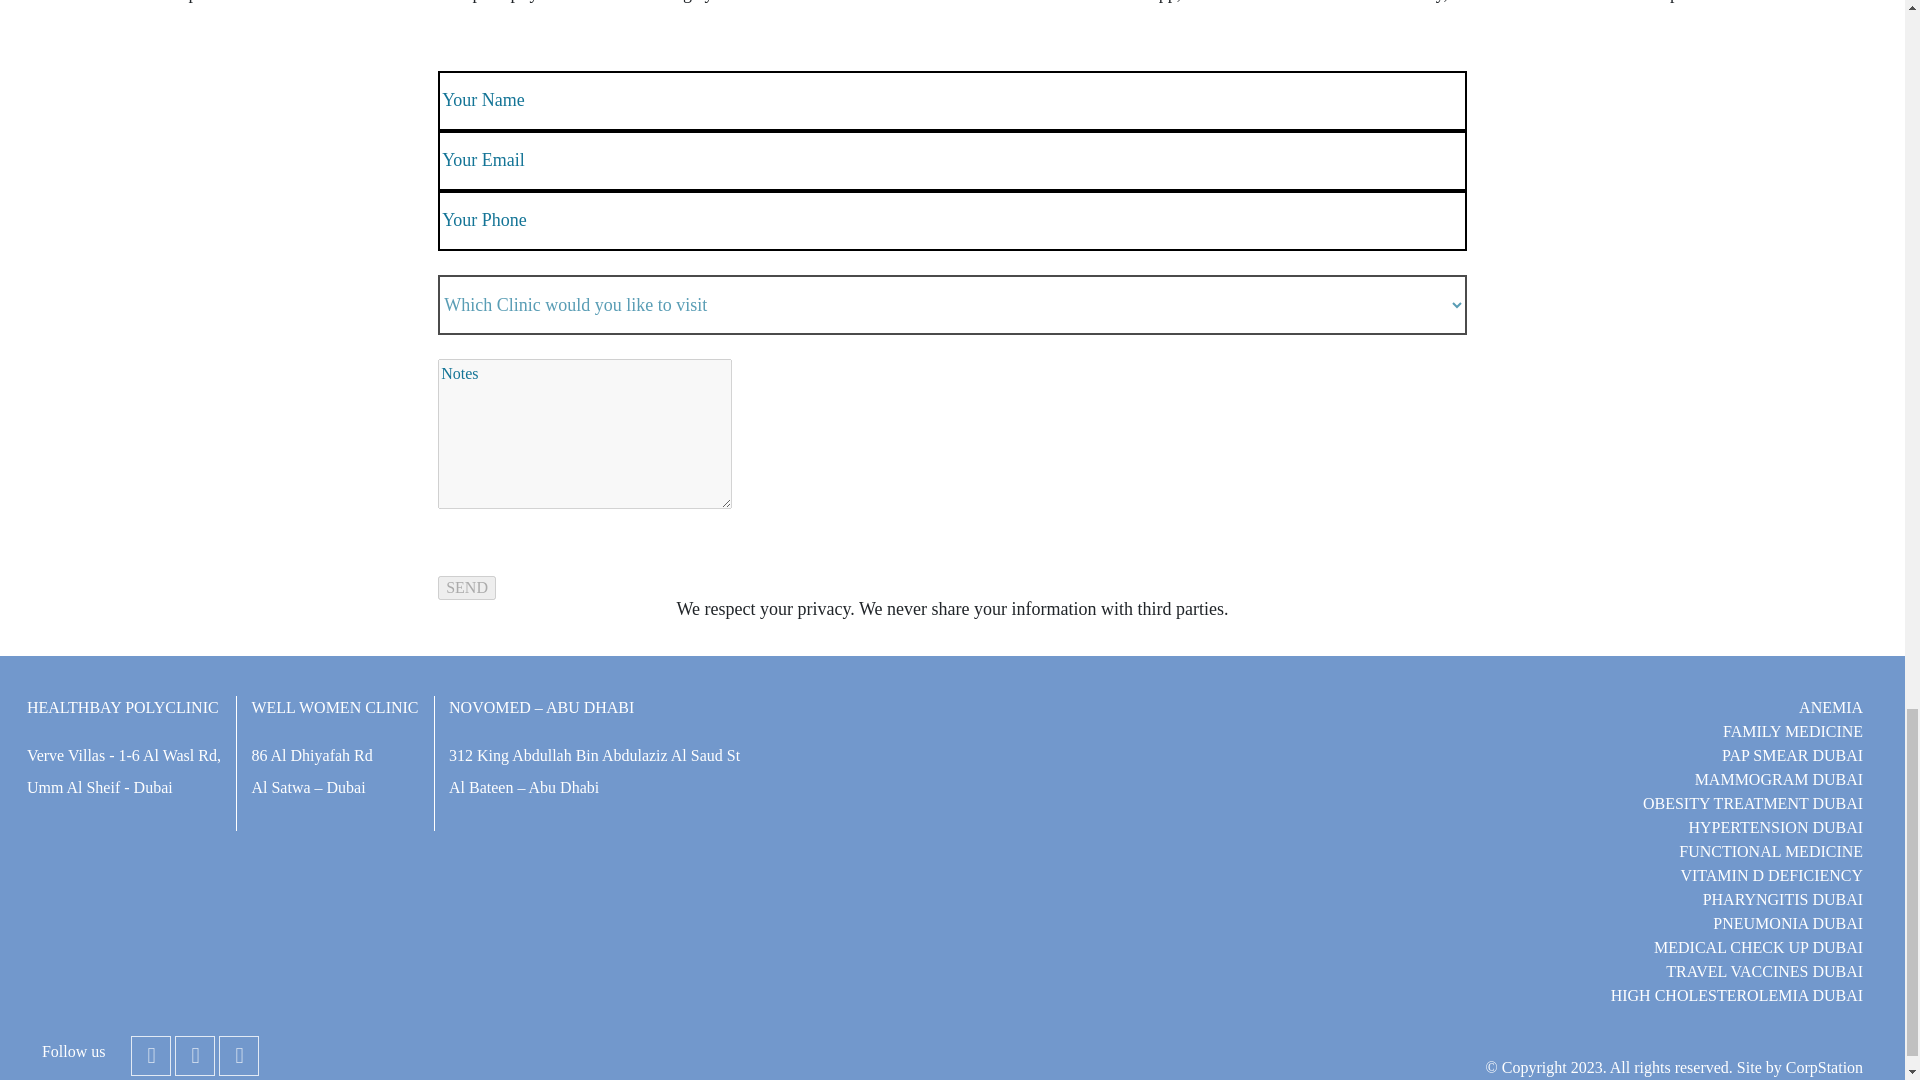 Image resolution: width=1920 pixels, height=1080 pixels. Describe the element at coordinates (1770, 851) in the screenshot. I see `FUNCTIONAL MEDICINE` at that location.